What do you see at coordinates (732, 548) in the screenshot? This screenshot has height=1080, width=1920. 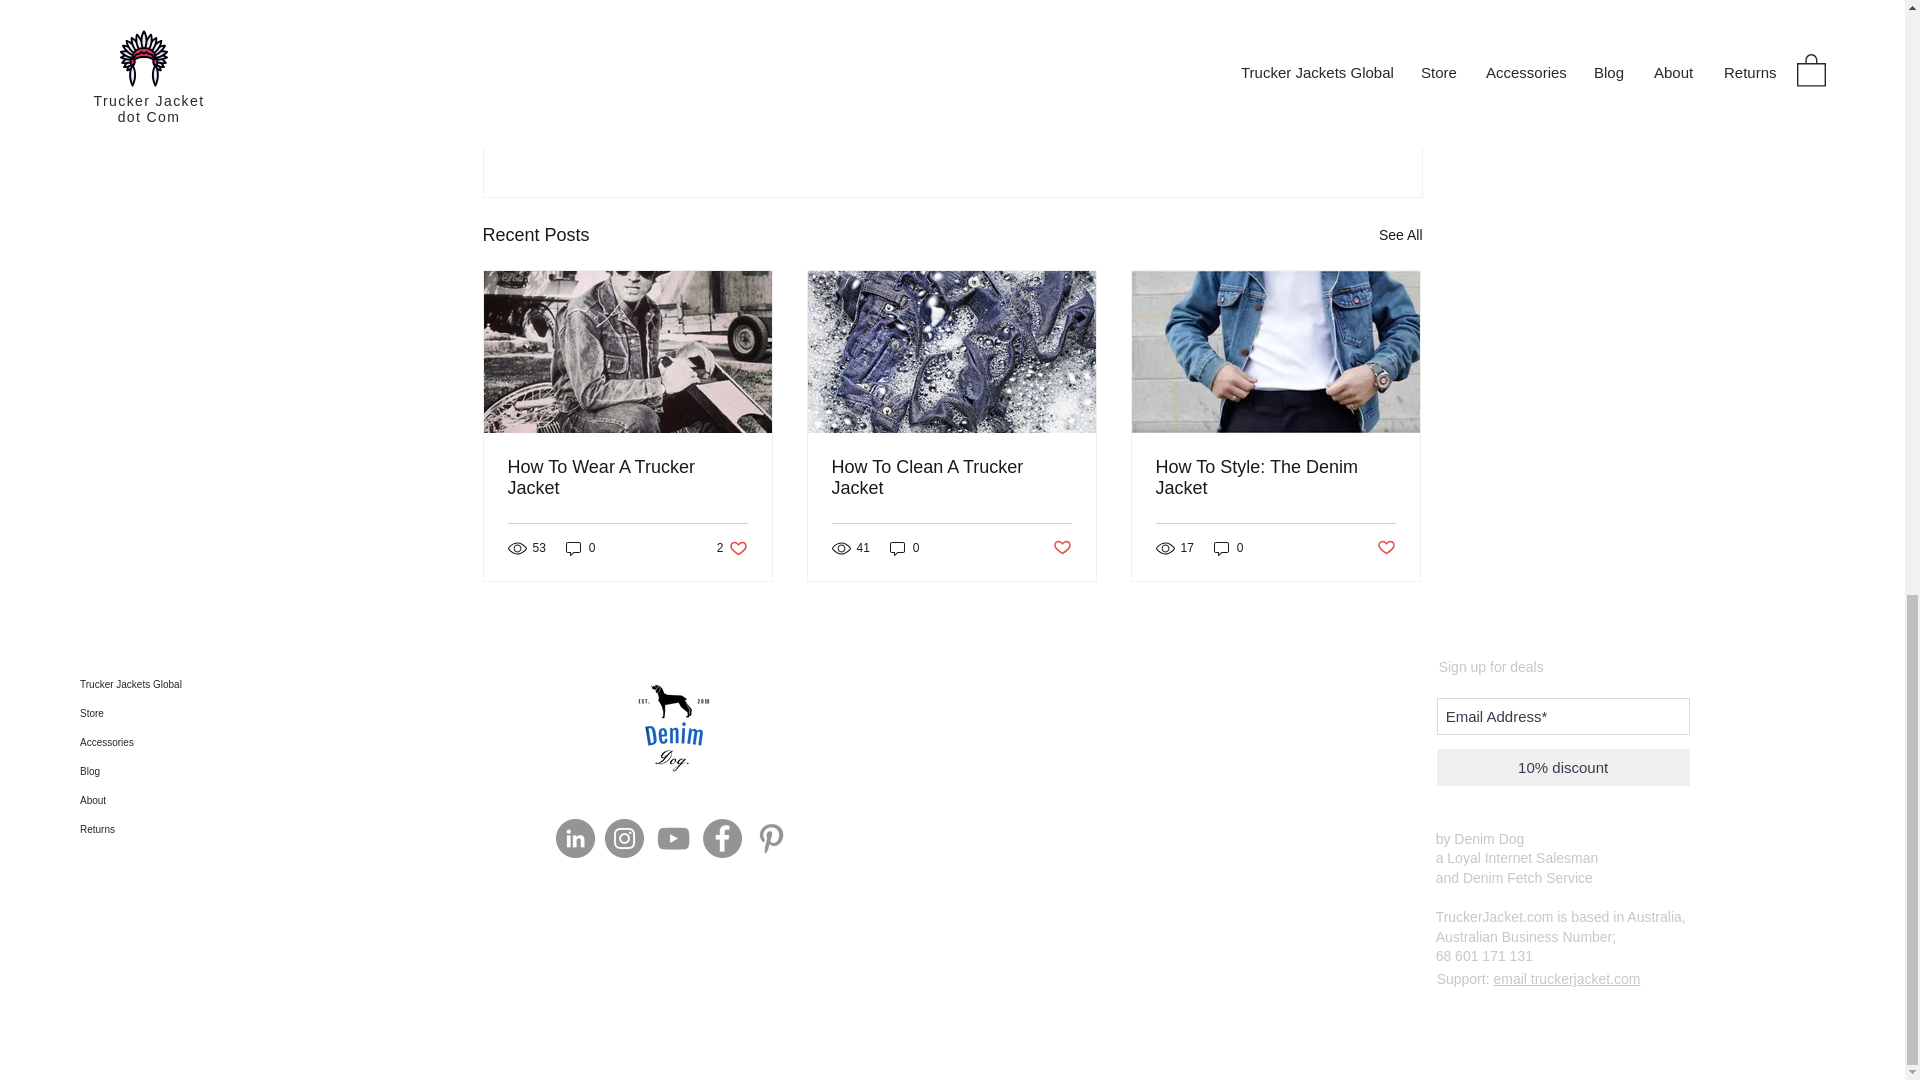 I see `Post not marked as liked` at bounding box center [732, 548].